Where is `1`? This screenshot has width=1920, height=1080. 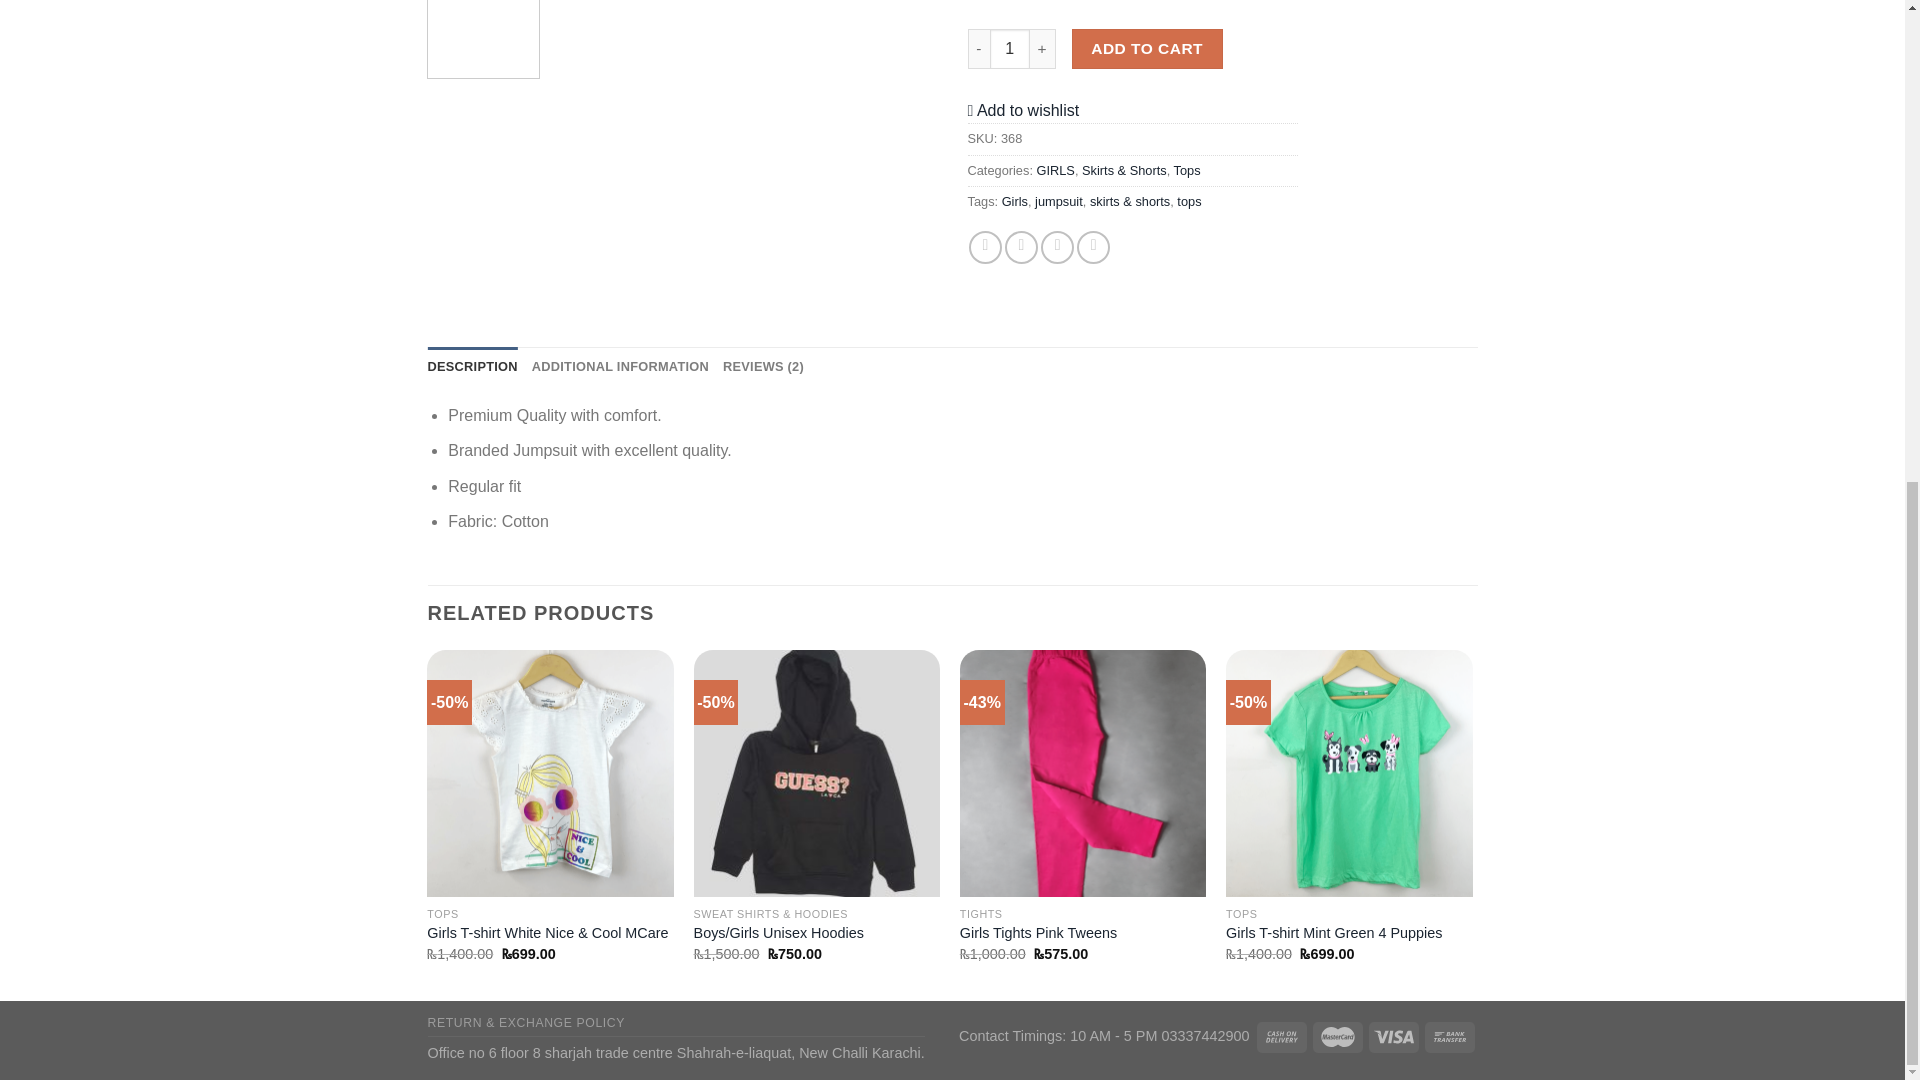
1 is located at coordinates (1010, 49).